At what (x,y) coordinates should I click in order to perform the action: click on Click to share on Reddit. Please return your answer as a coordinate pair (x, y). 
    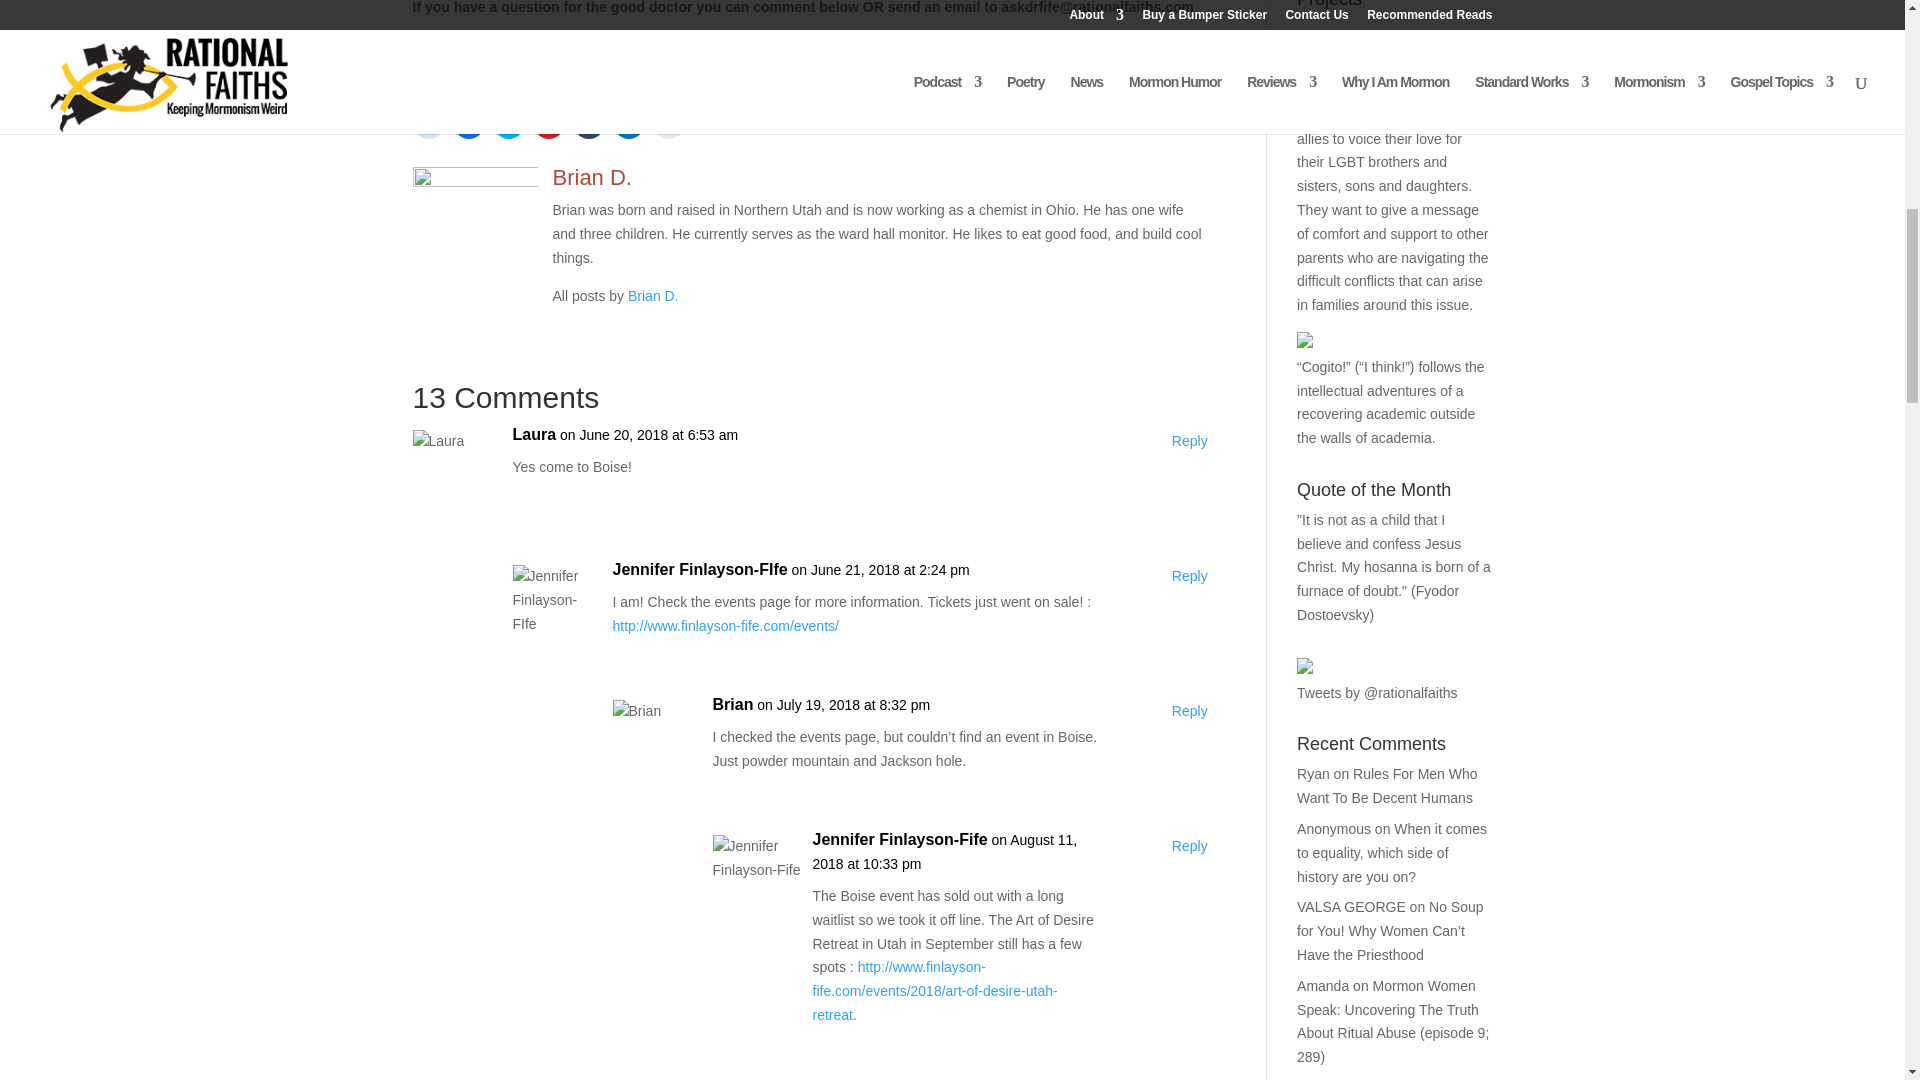
    Looking at the image, I should click on (428, 122).